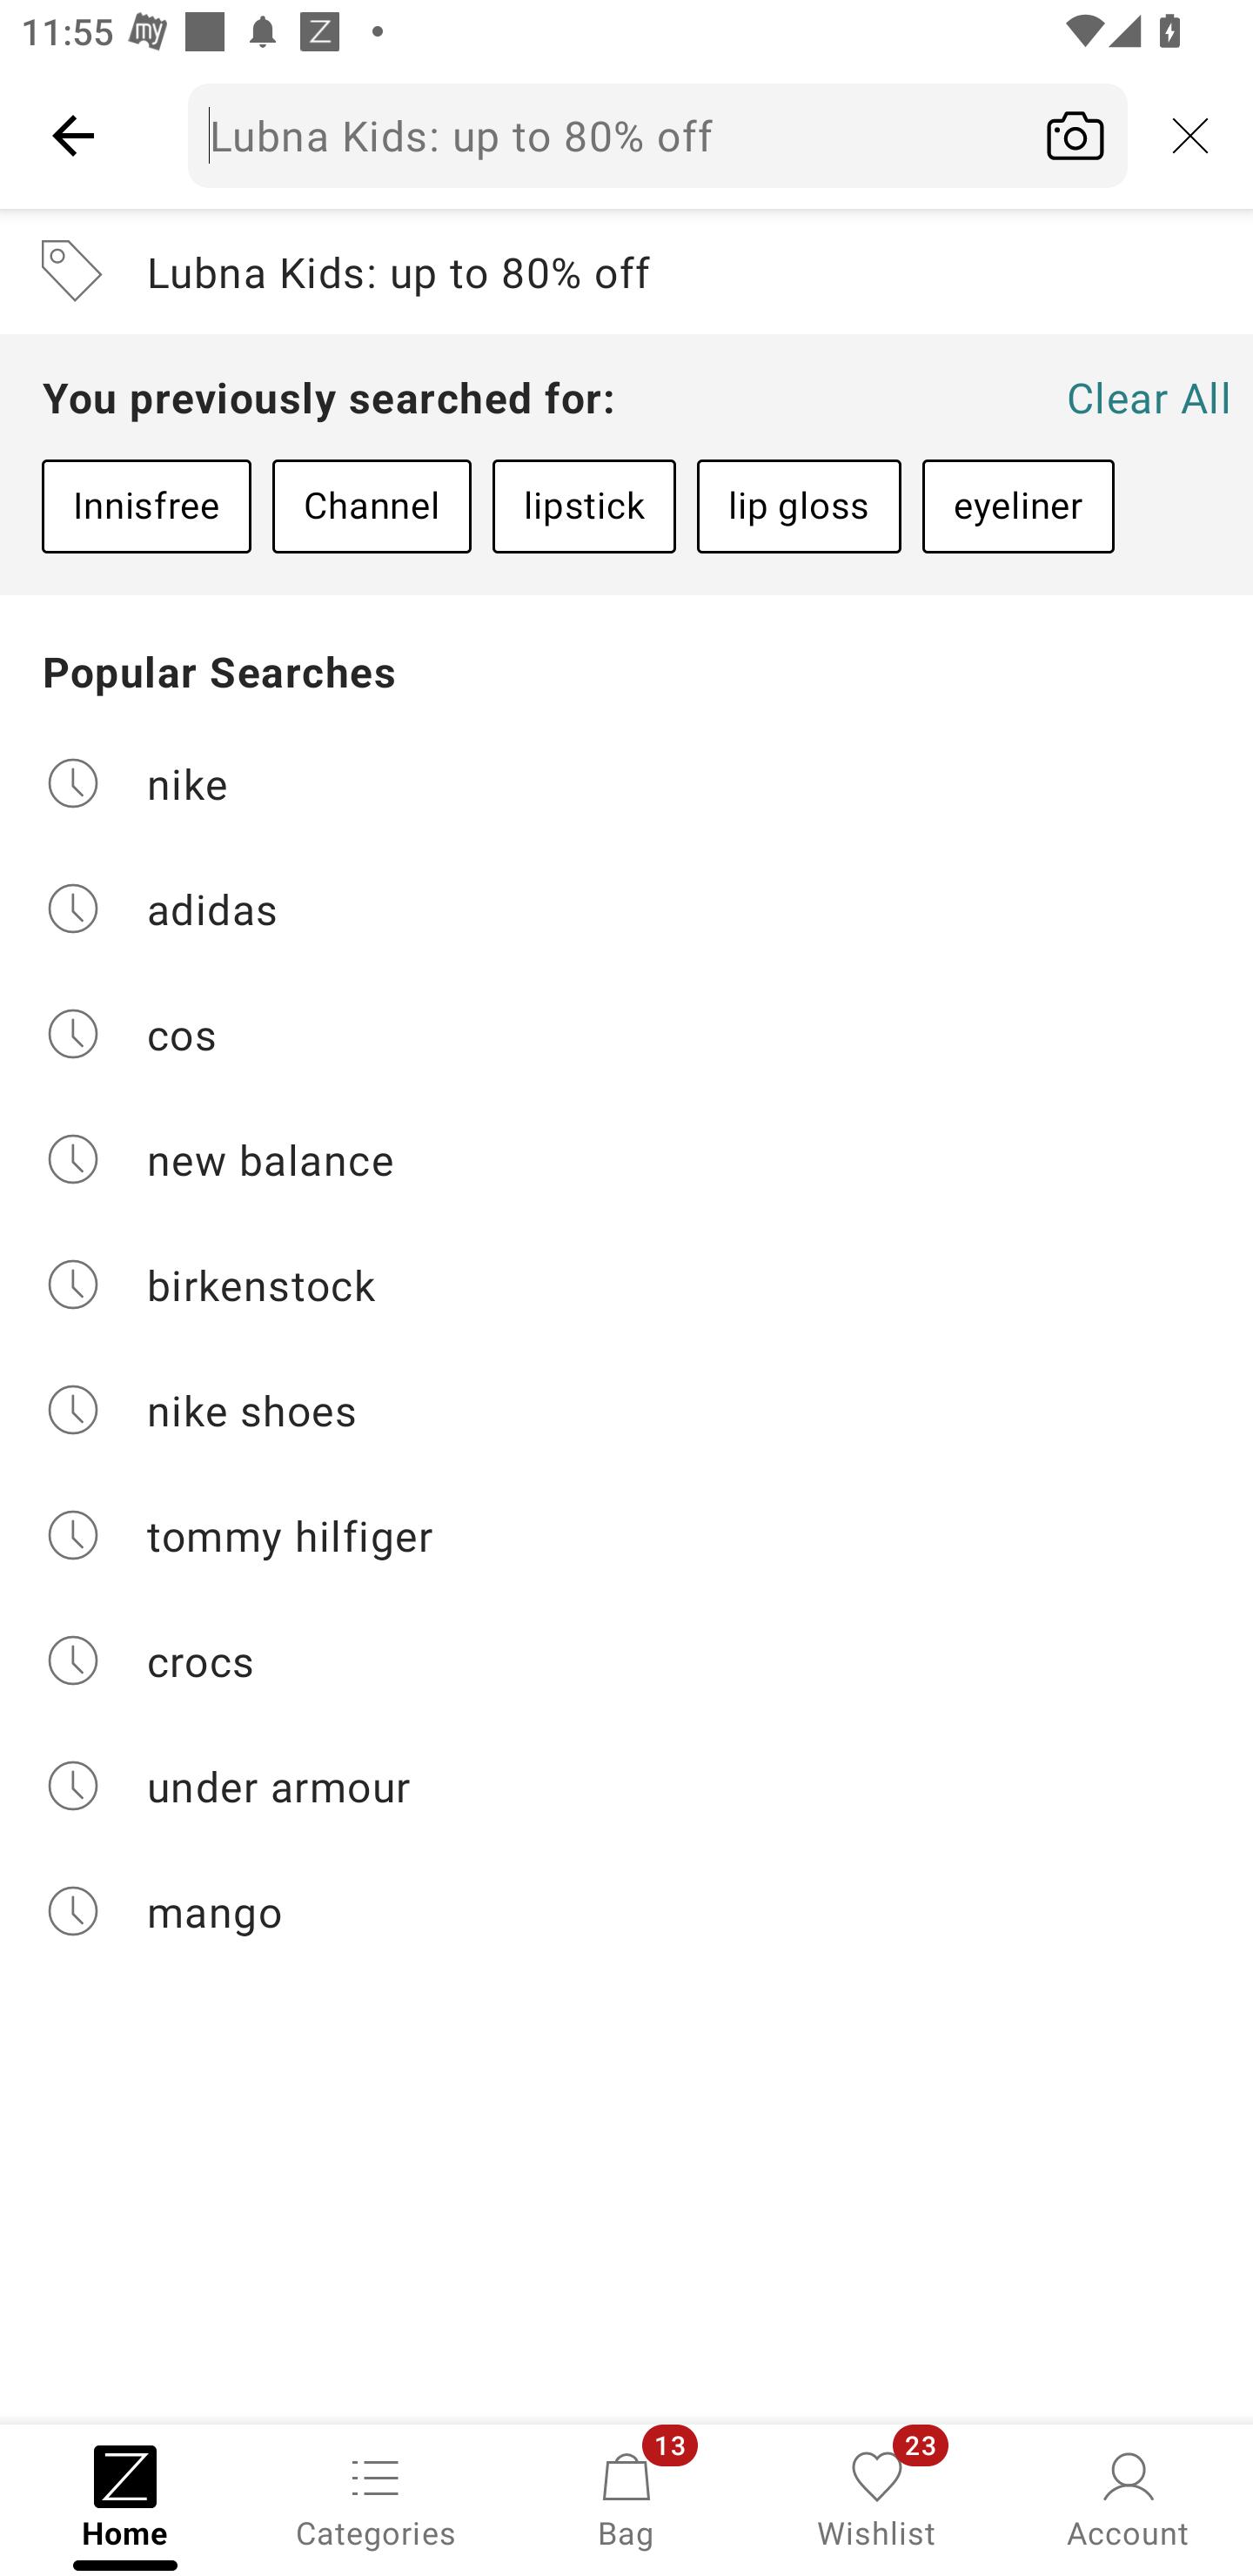 The width and height of the screenshot is (1253, 2576). I want to click on Clear All, so click(1149, 397).